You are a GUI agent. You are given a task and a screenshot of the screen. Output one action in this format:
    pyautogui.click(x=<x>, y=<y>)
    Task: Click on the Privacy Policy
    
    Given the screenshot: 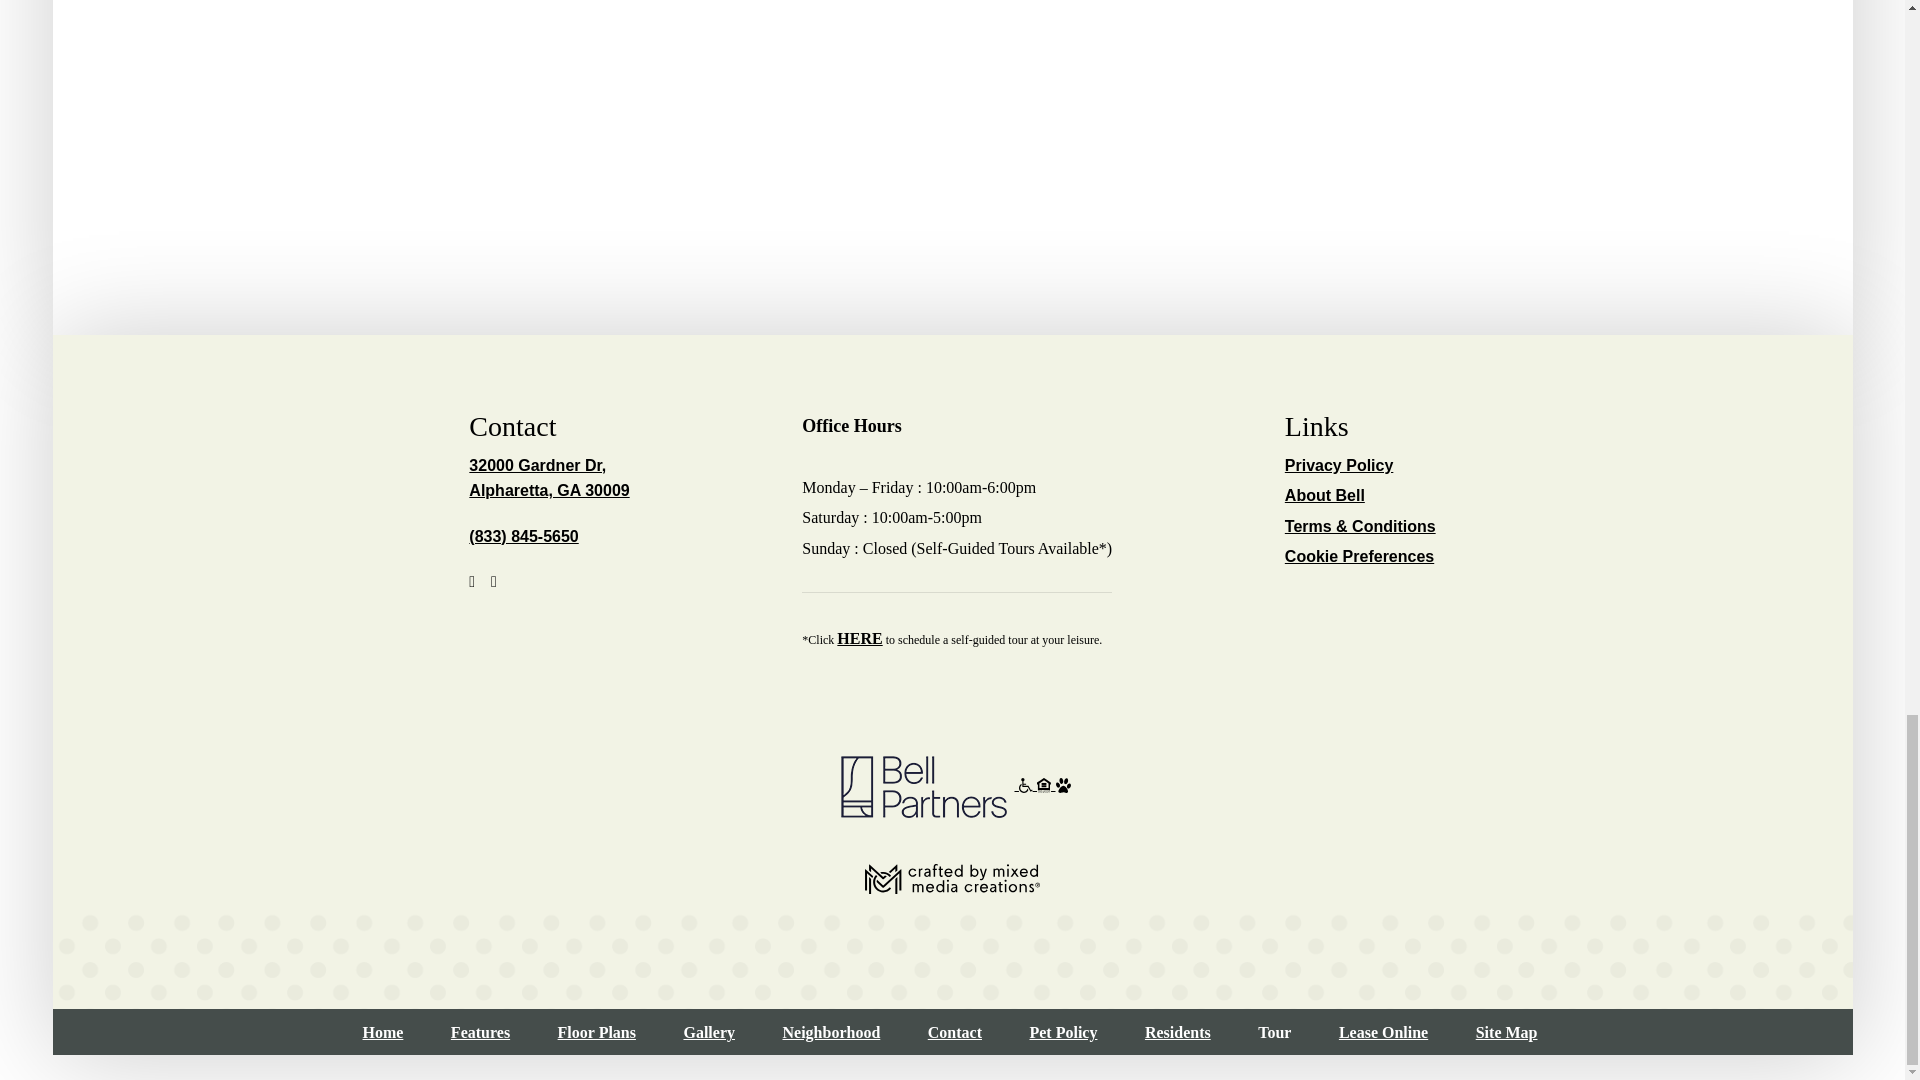 What is the action you would take?
    pyautogui.click(x=382, y=1032)
    